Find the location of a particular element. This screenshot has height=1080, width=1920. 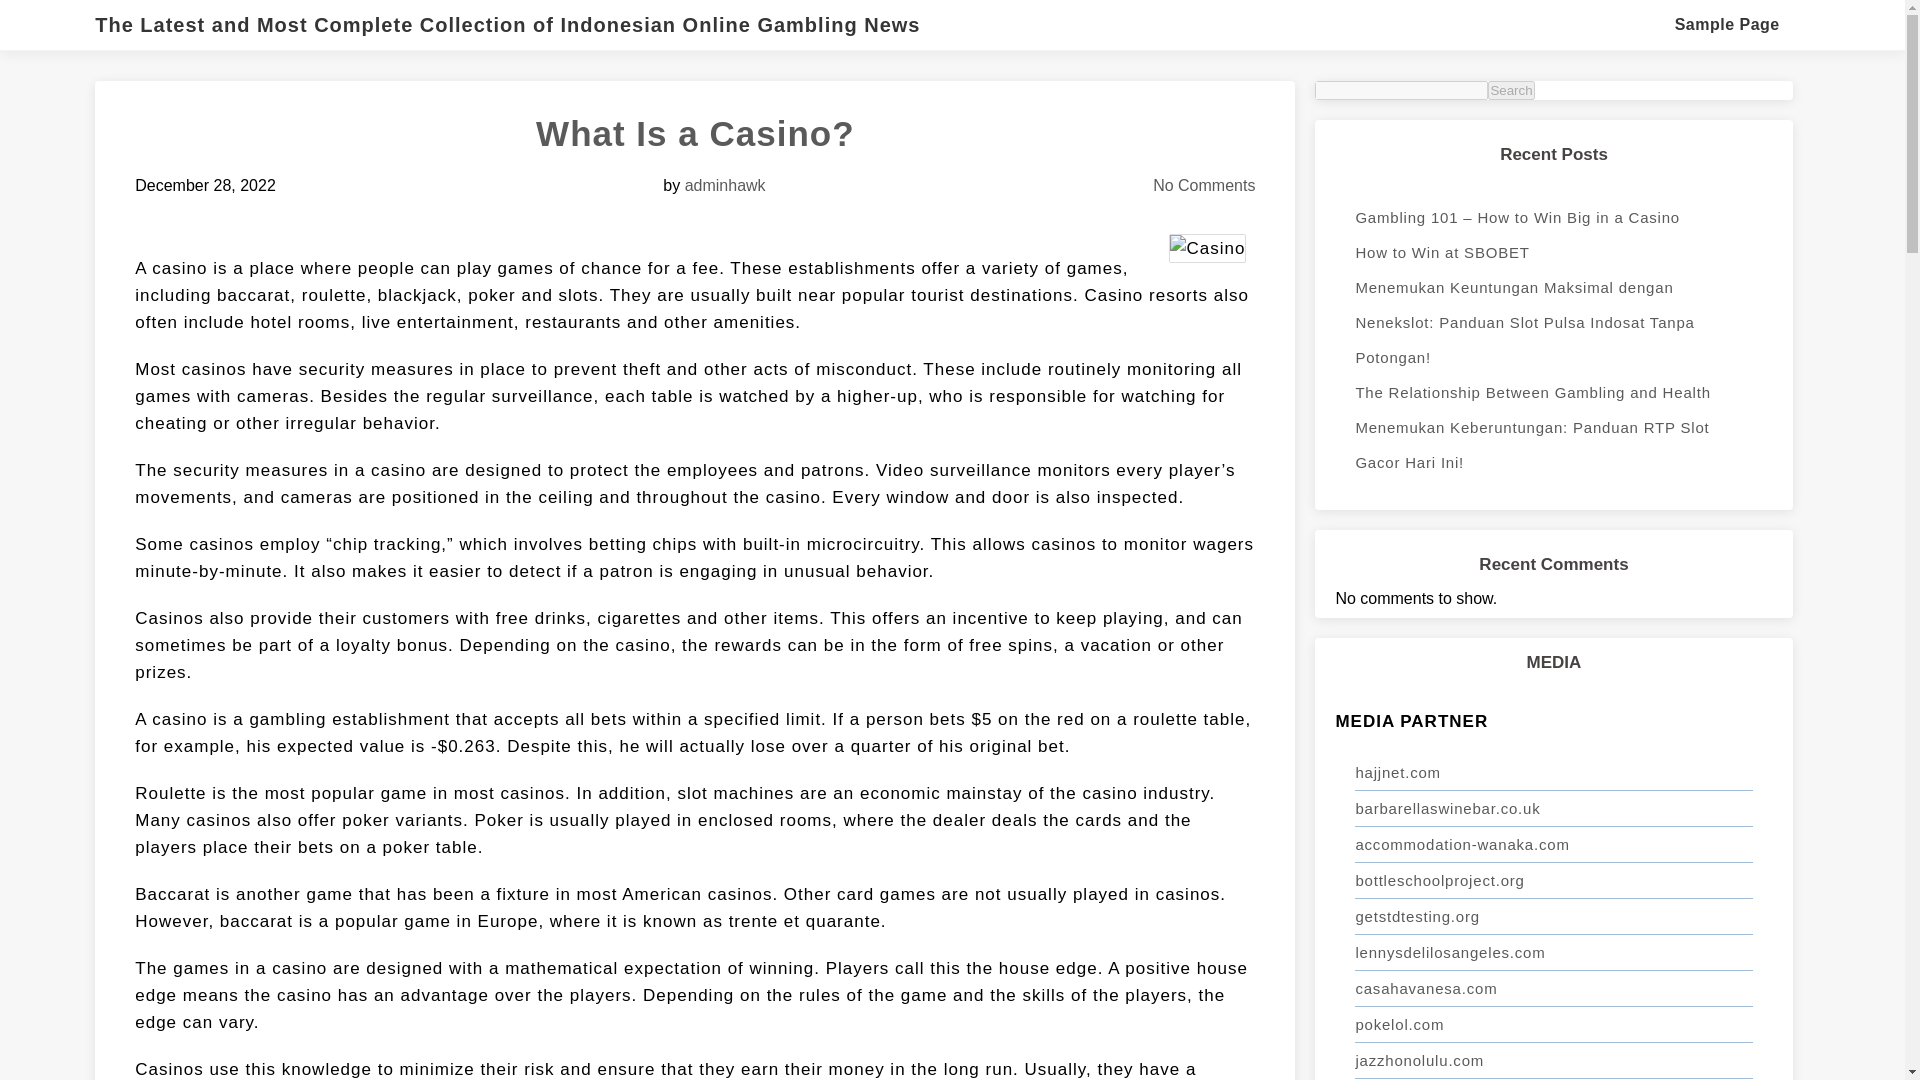

Posts by adminhawk is located at coordinates (726, 186).